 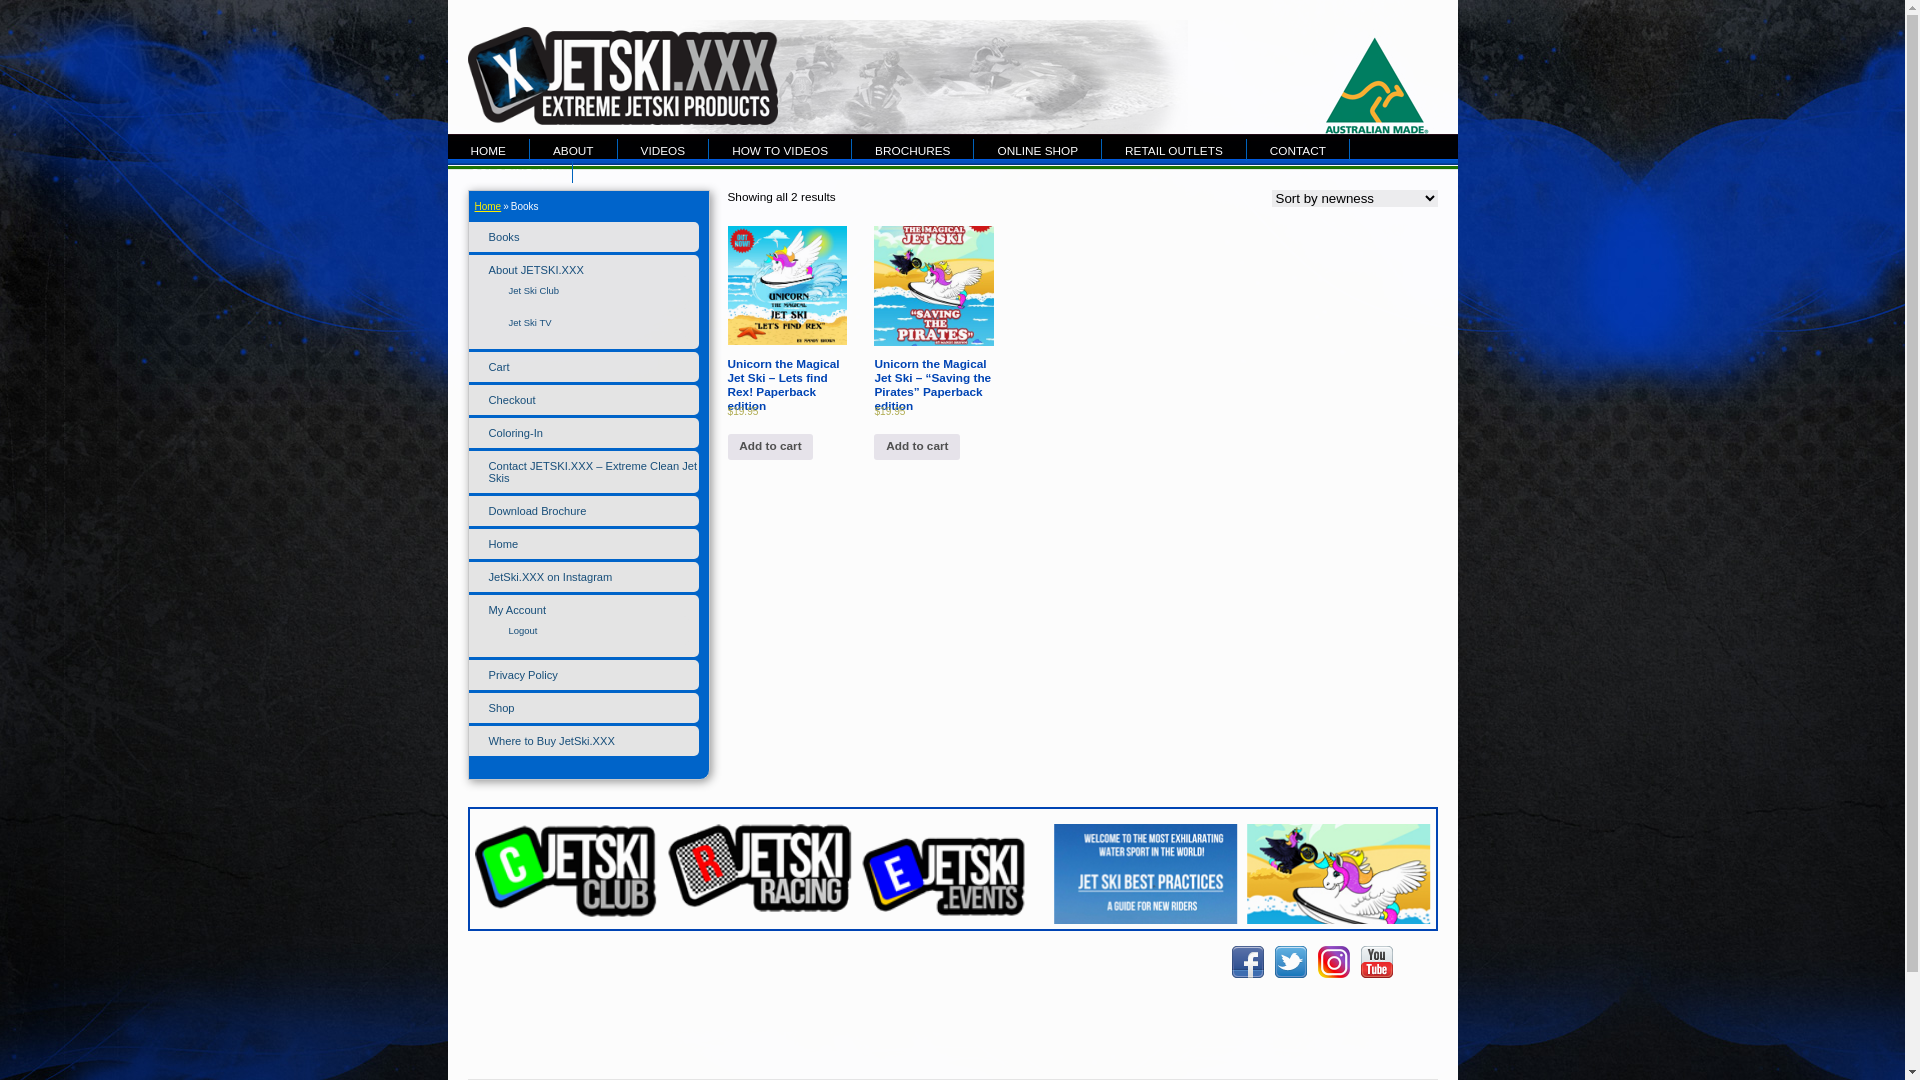 What do you see at coordinates (771, 447) in the screenshot?
I see `Add to cart` at bounding box center [771, 447].